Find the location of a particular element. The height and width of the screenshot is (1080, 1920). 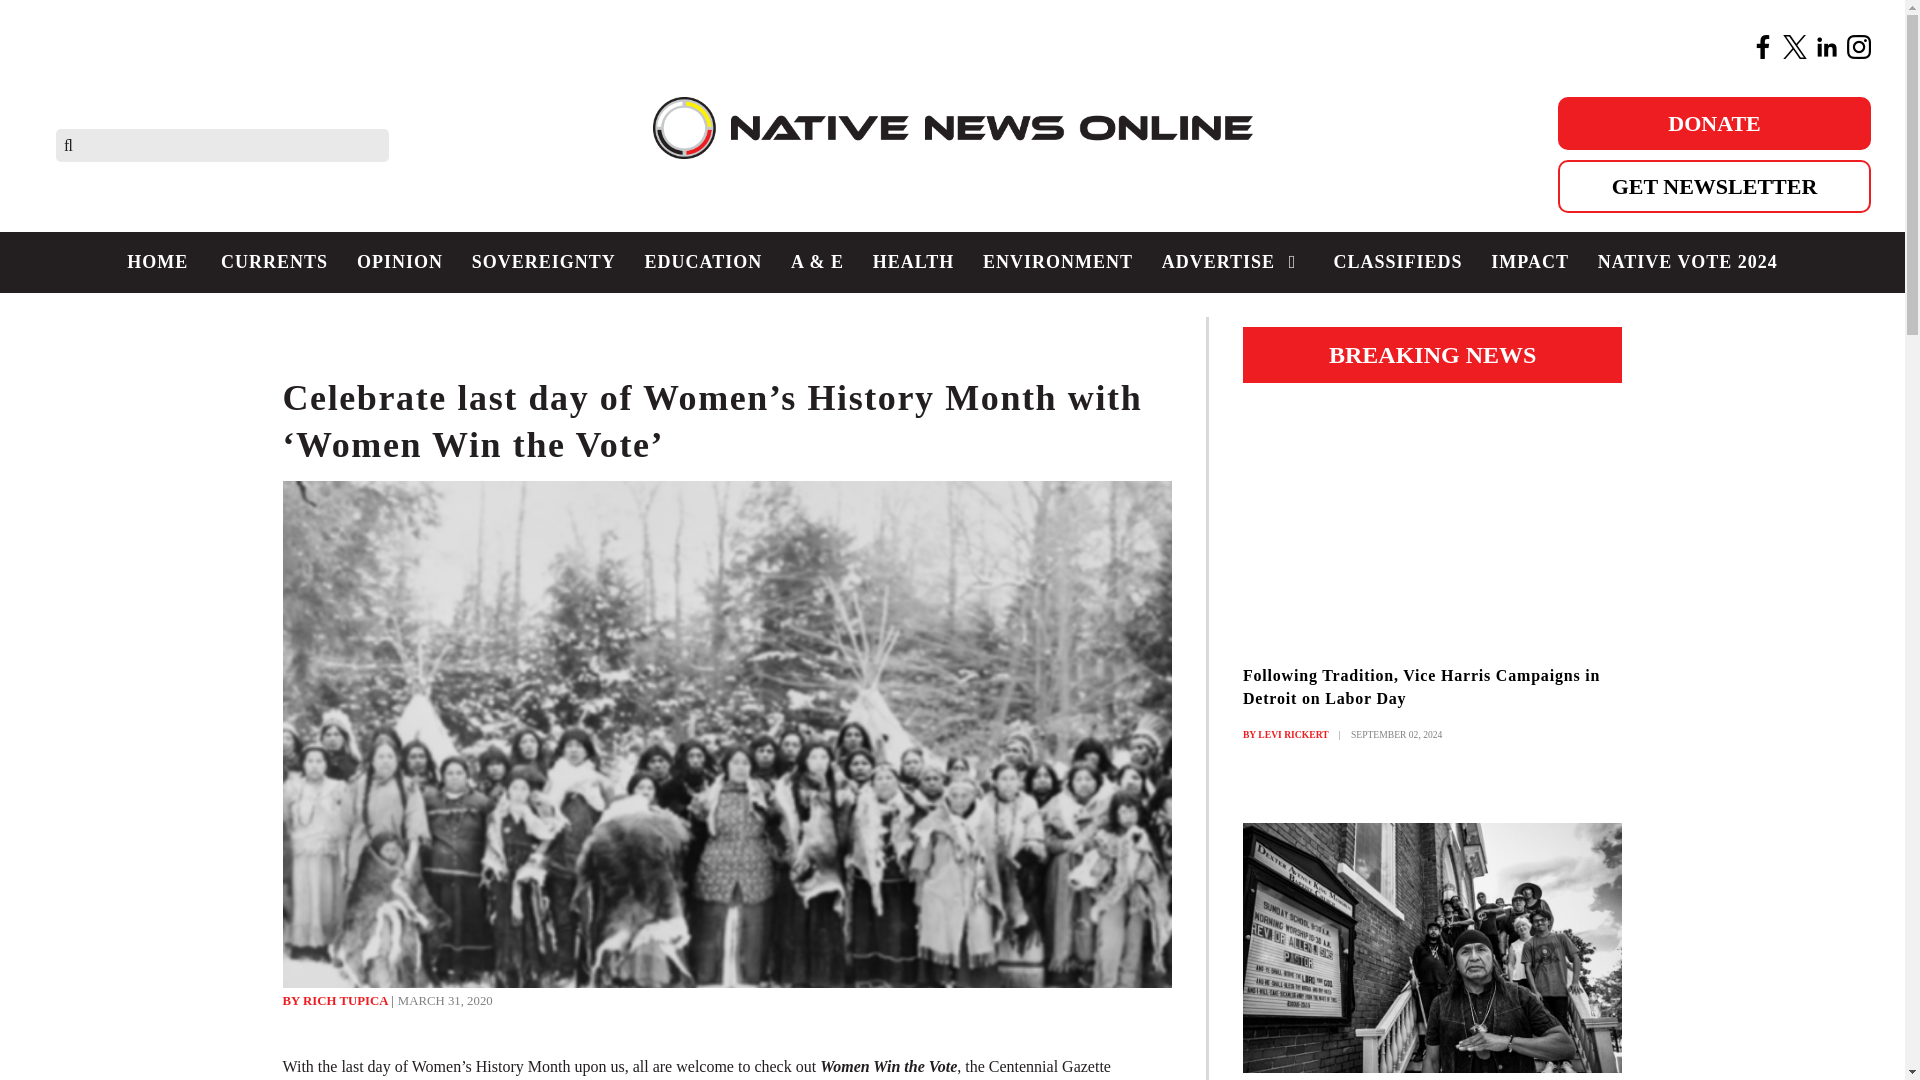

CURRENTS is located at coordinates (275, 262).